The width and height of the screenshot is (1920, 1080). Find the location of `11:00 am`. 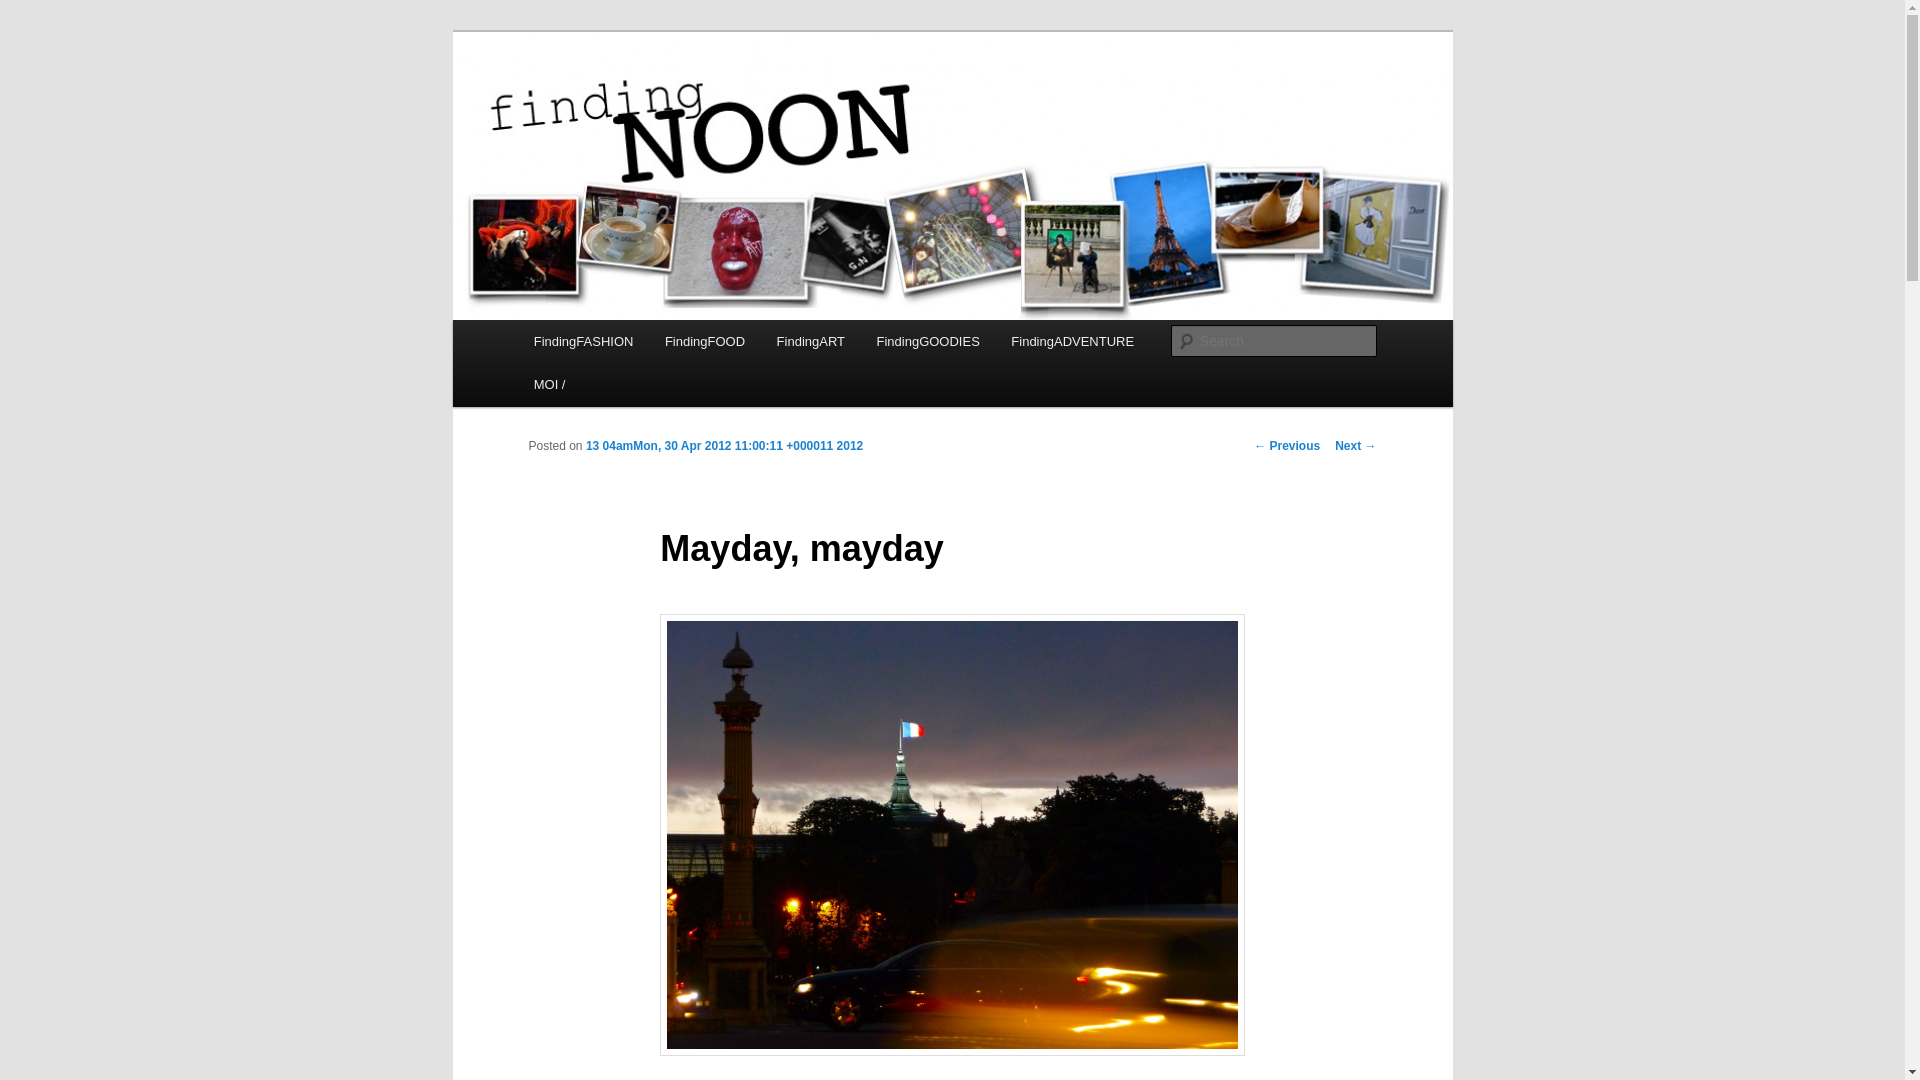

11:00 am is located at coordinates (724, 445).